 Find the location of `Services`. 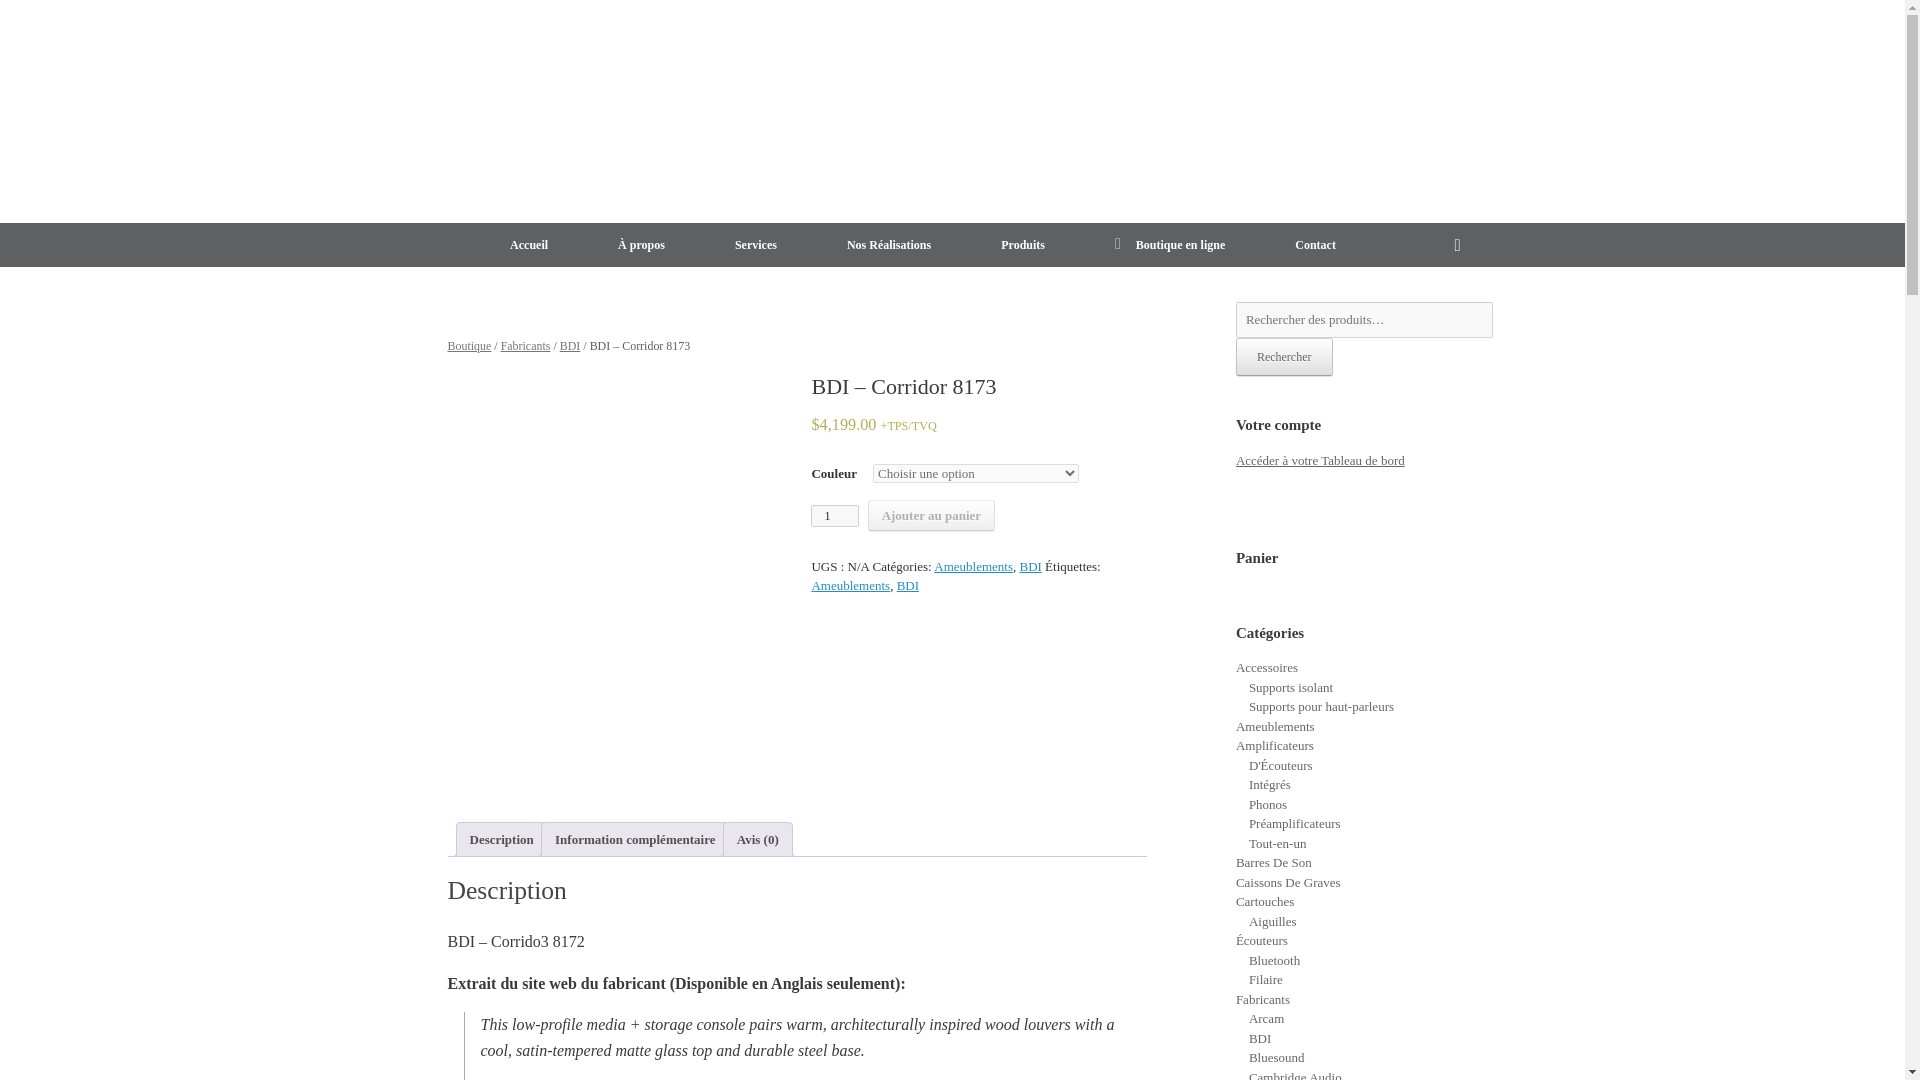

Services is located at coordinates (756, 244).